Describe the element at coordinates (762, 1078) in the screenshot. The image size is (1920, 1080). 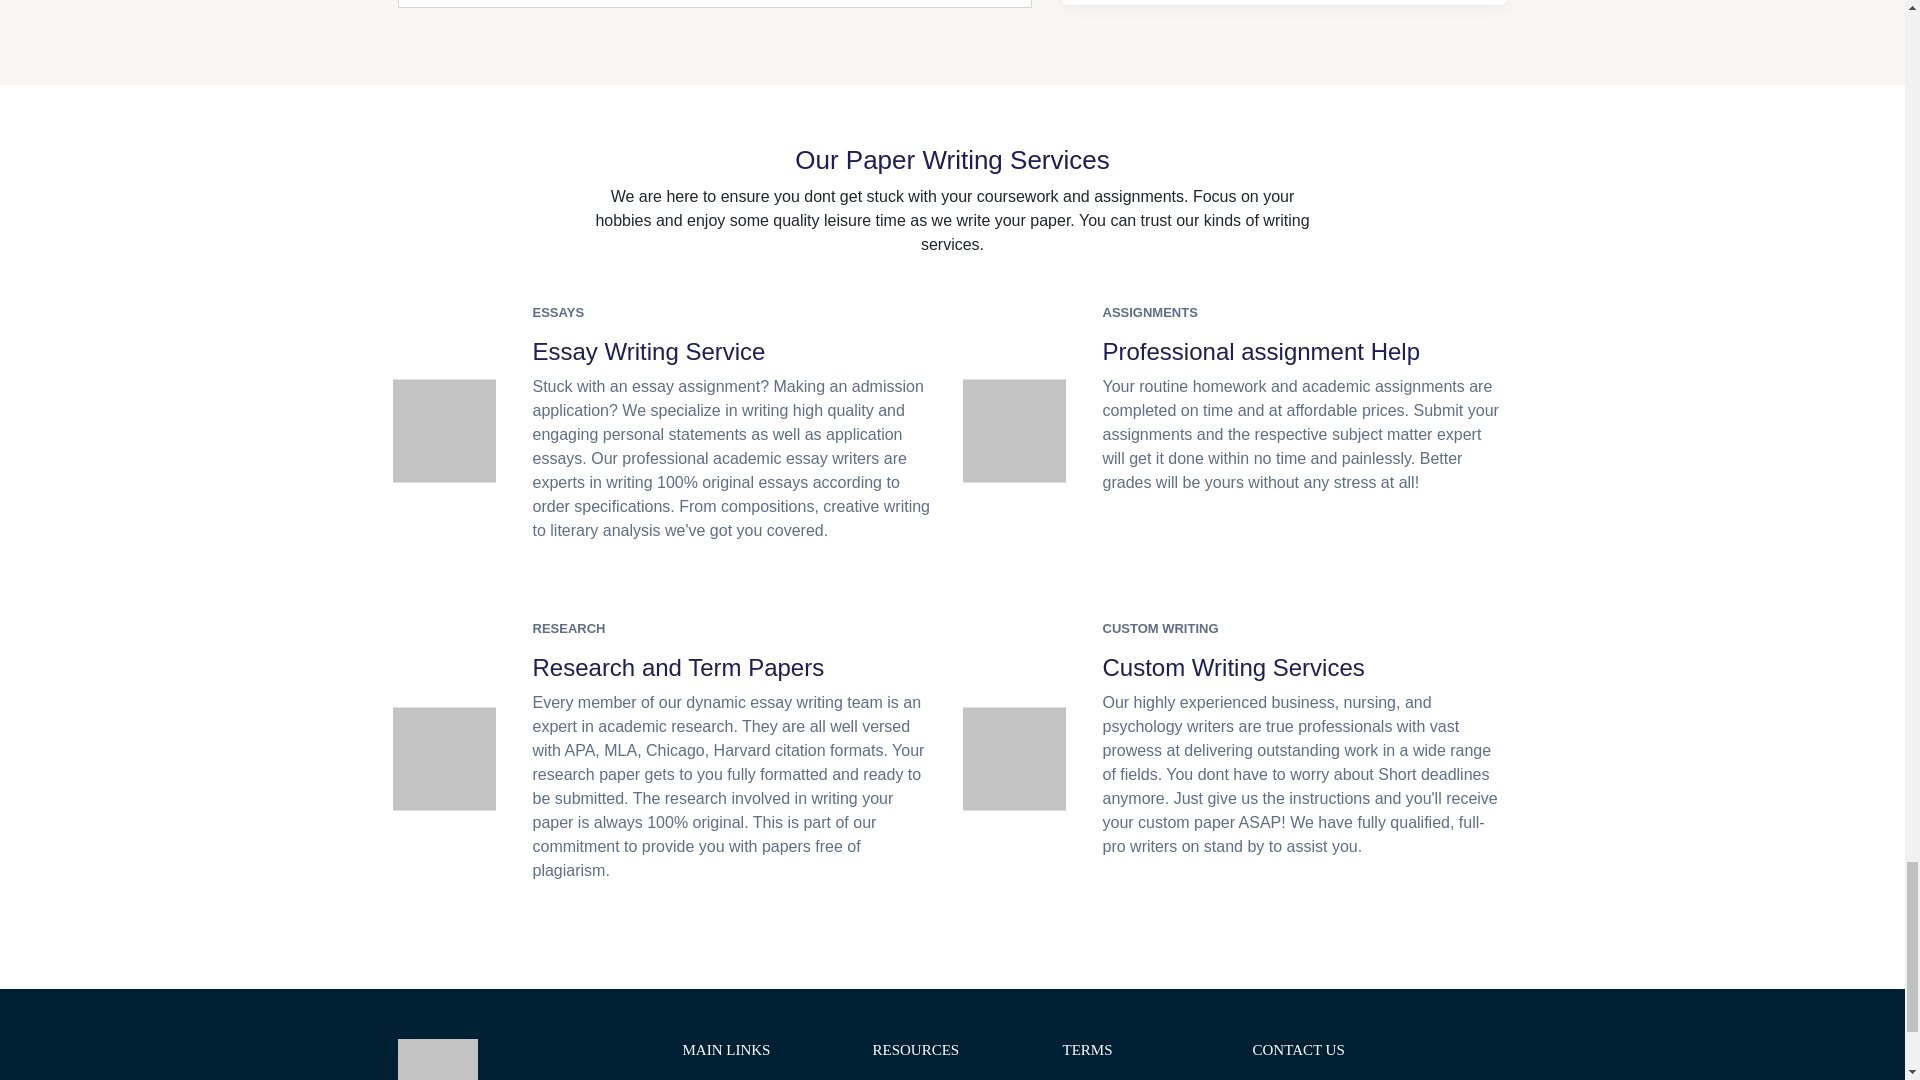
I see `Home` at that location.